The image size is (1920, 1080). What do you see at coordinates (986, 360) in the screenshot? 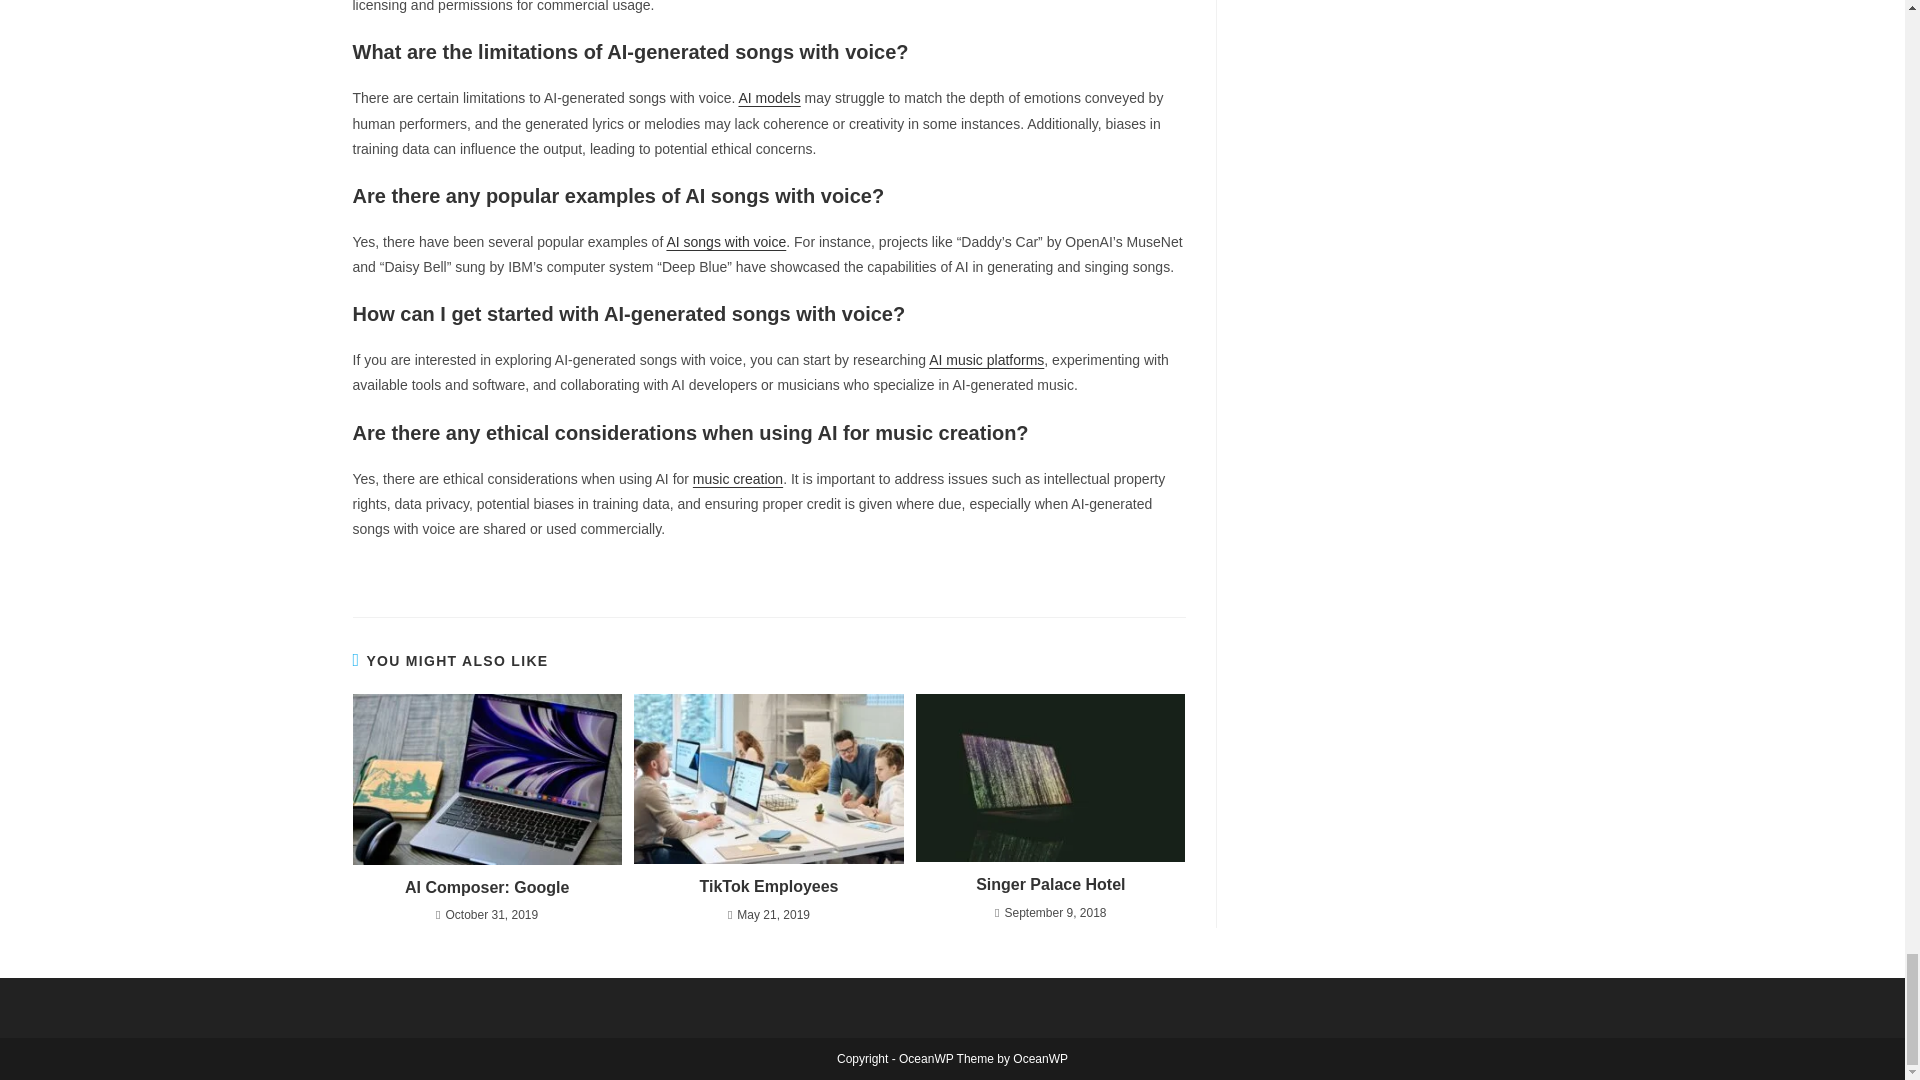
I see `AI music platforms` at bounding box center [986, 360].